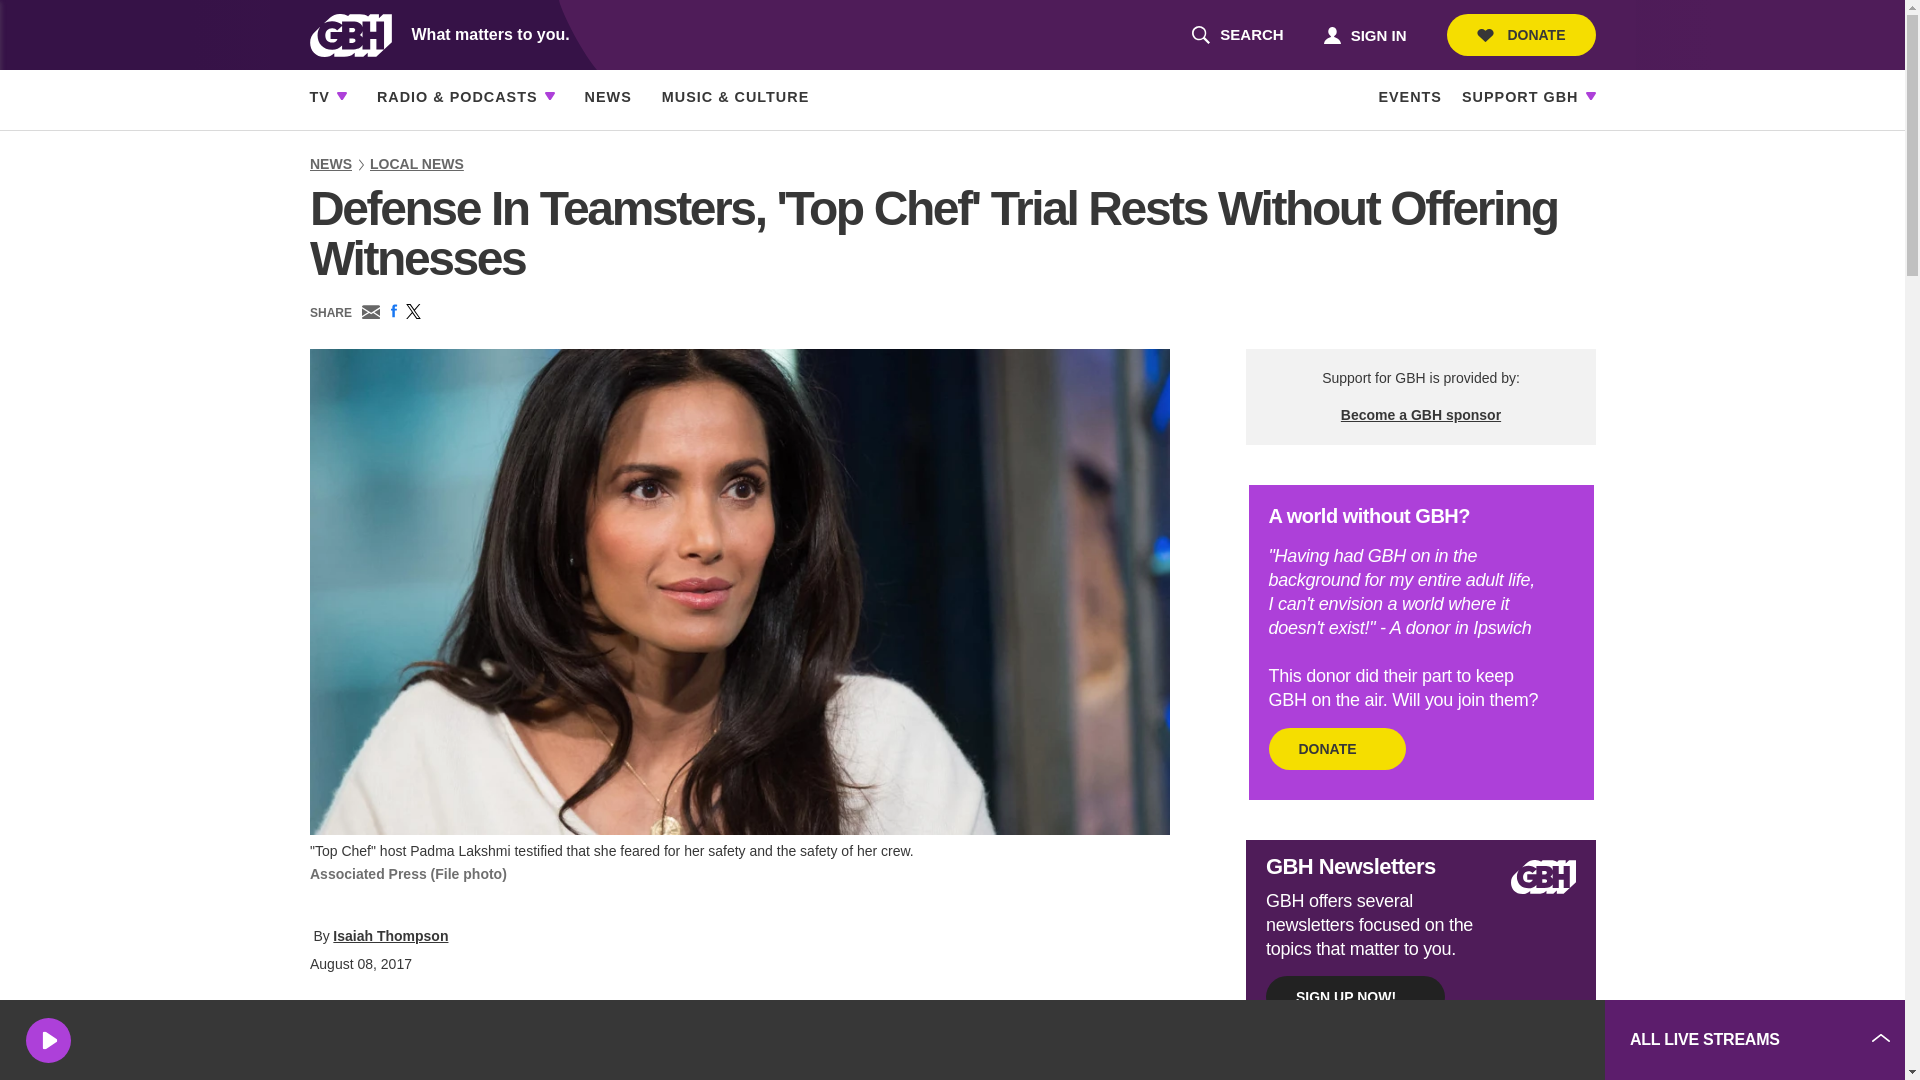  Describe the element at coordinates (1364, 34) in the screenshot. I see `SIGN IN` at that location.